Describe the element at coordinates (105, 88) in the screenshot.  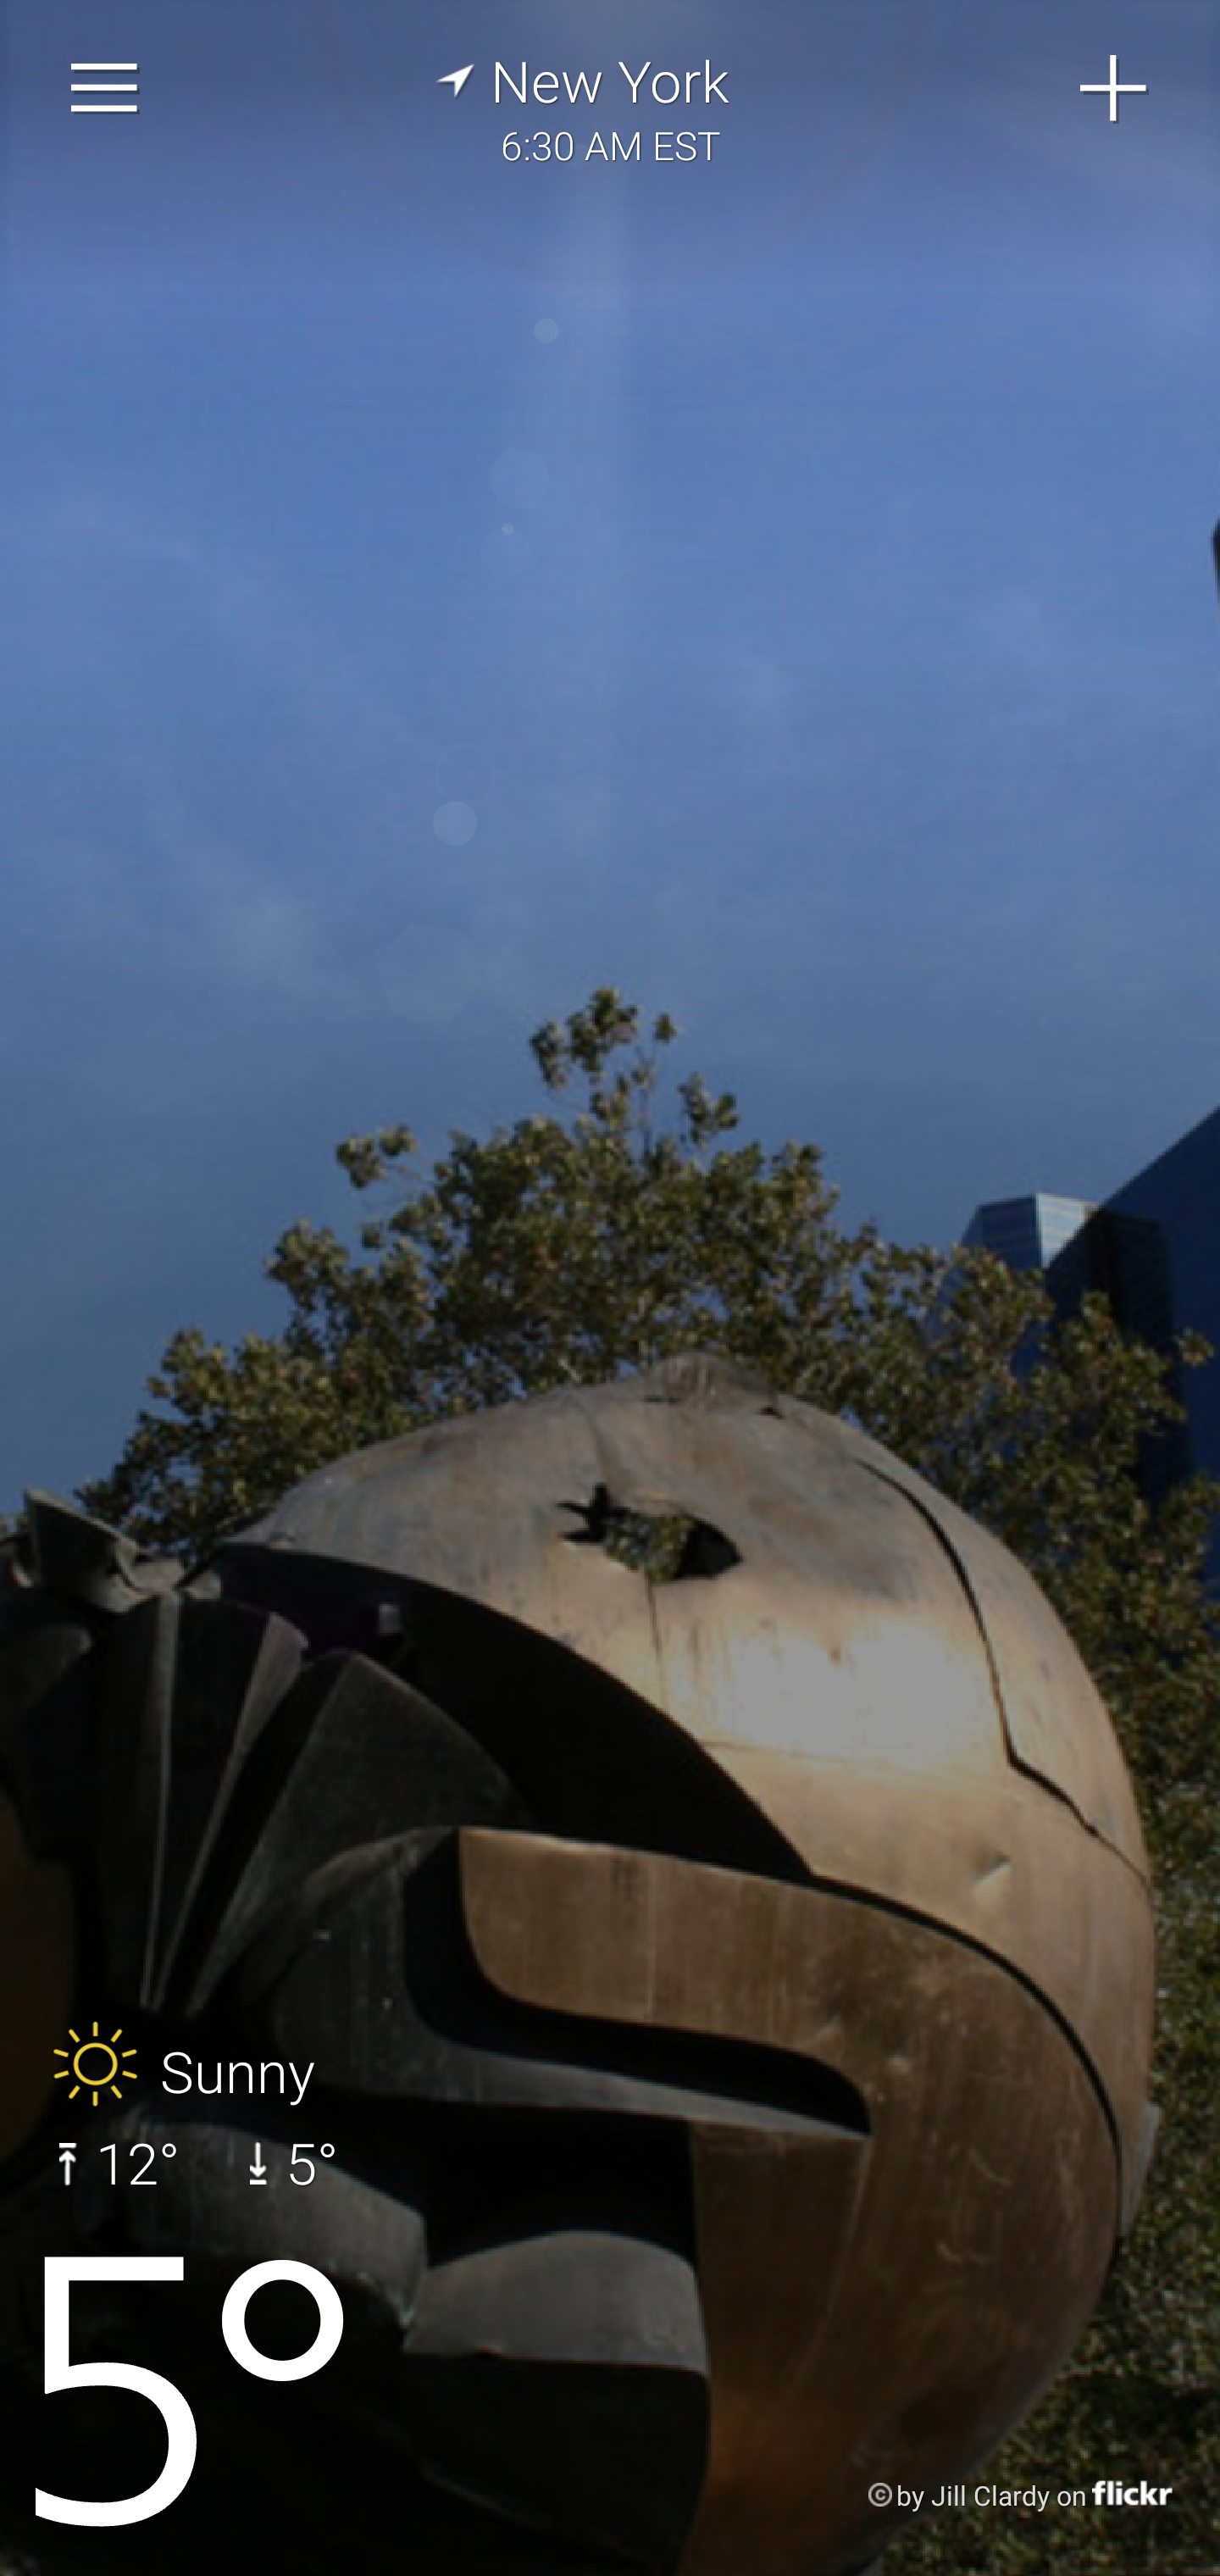
I see `Sidebar` at that location.